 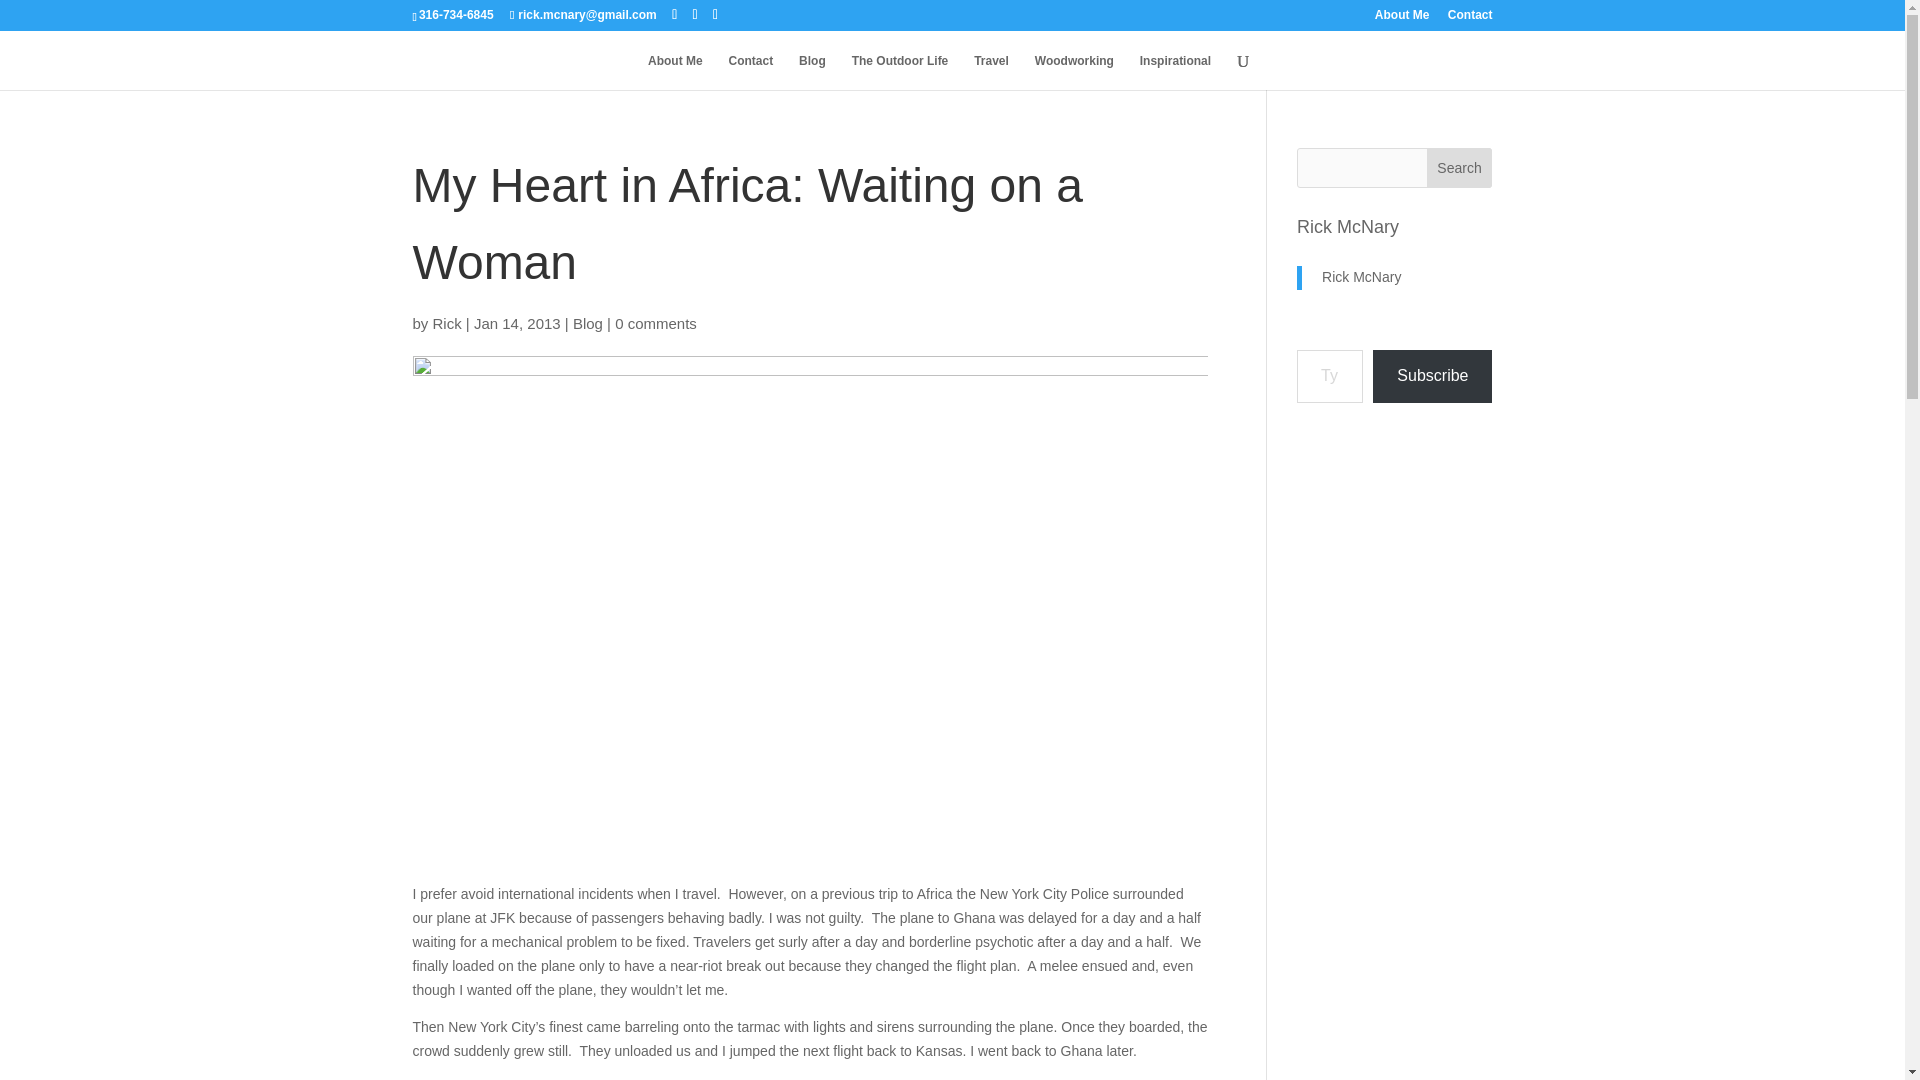 I want to click on Contact, so click(x=1470, y=19).